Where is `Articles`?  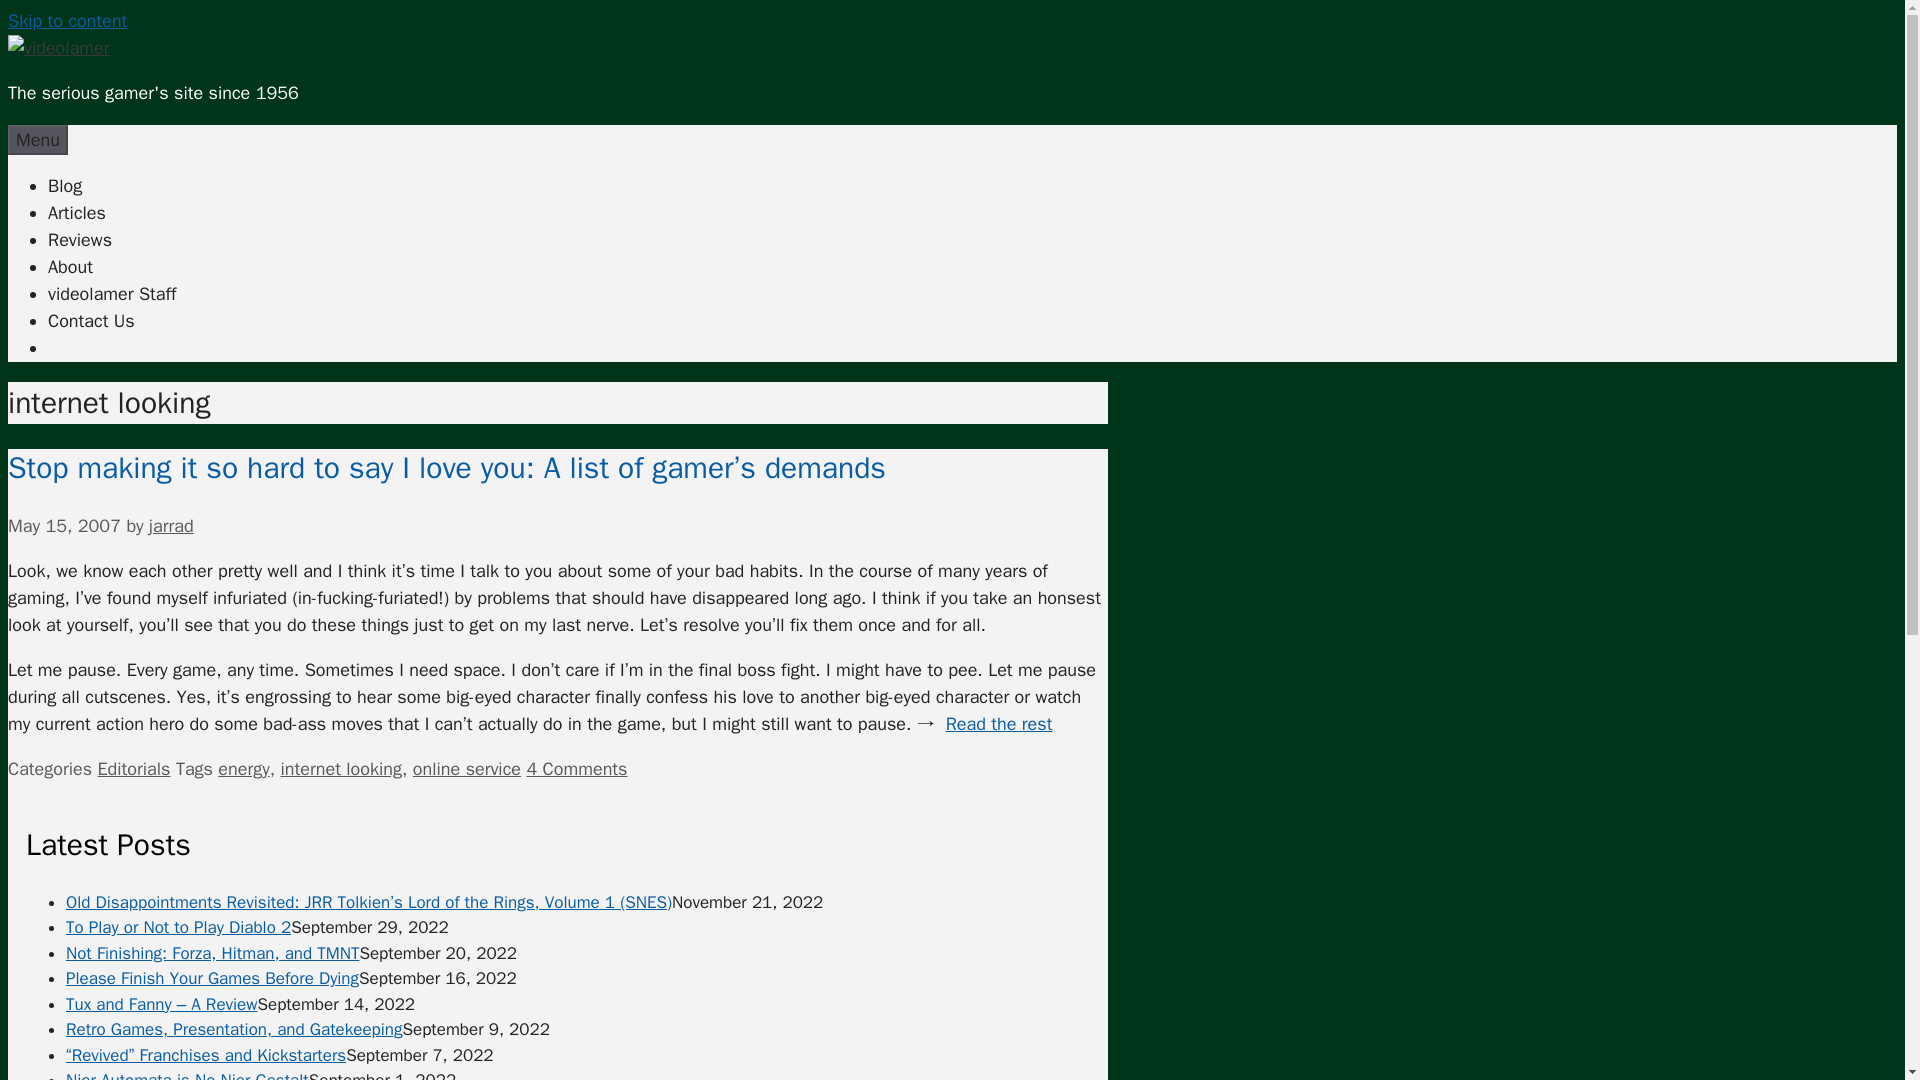
Articles is located at coordinates (76, 212).